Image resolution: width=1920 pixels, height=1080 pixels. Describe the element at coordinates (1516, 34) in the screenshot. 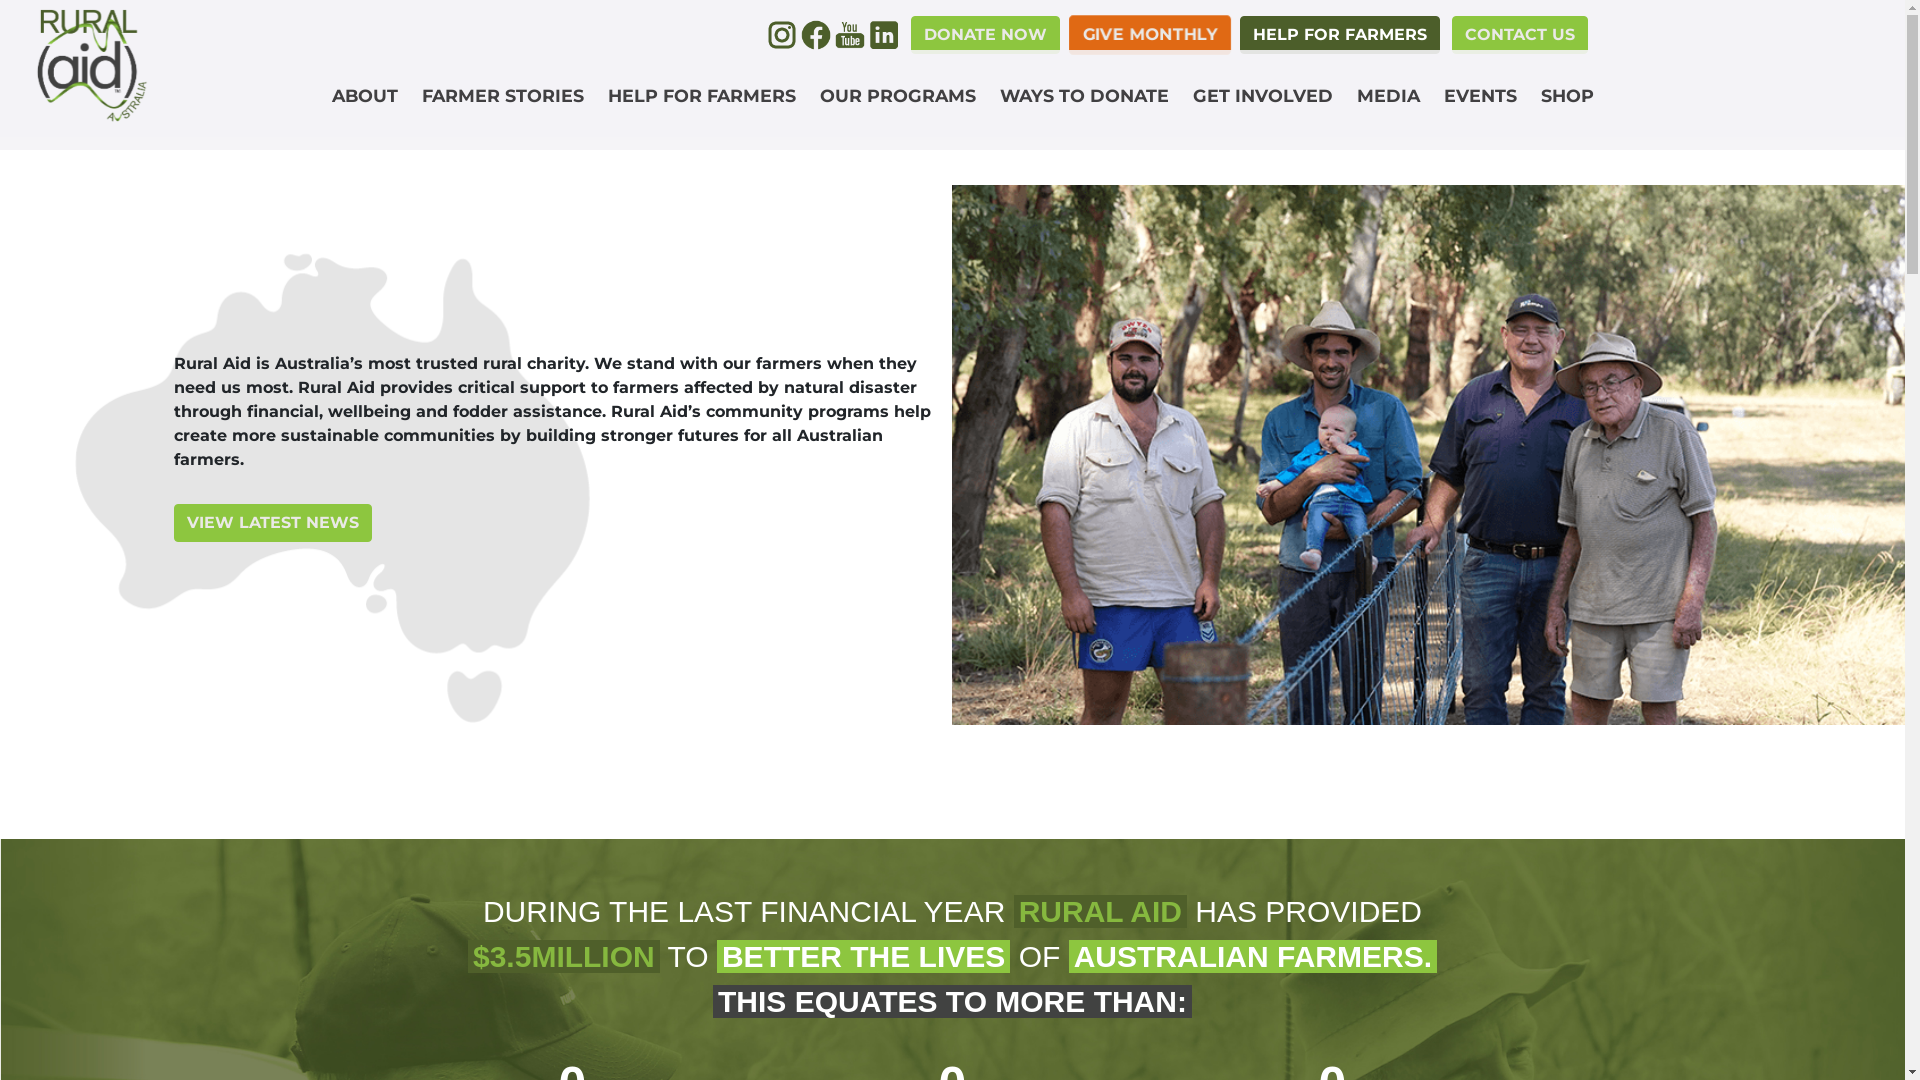

I see `CONTACT US` at that location.